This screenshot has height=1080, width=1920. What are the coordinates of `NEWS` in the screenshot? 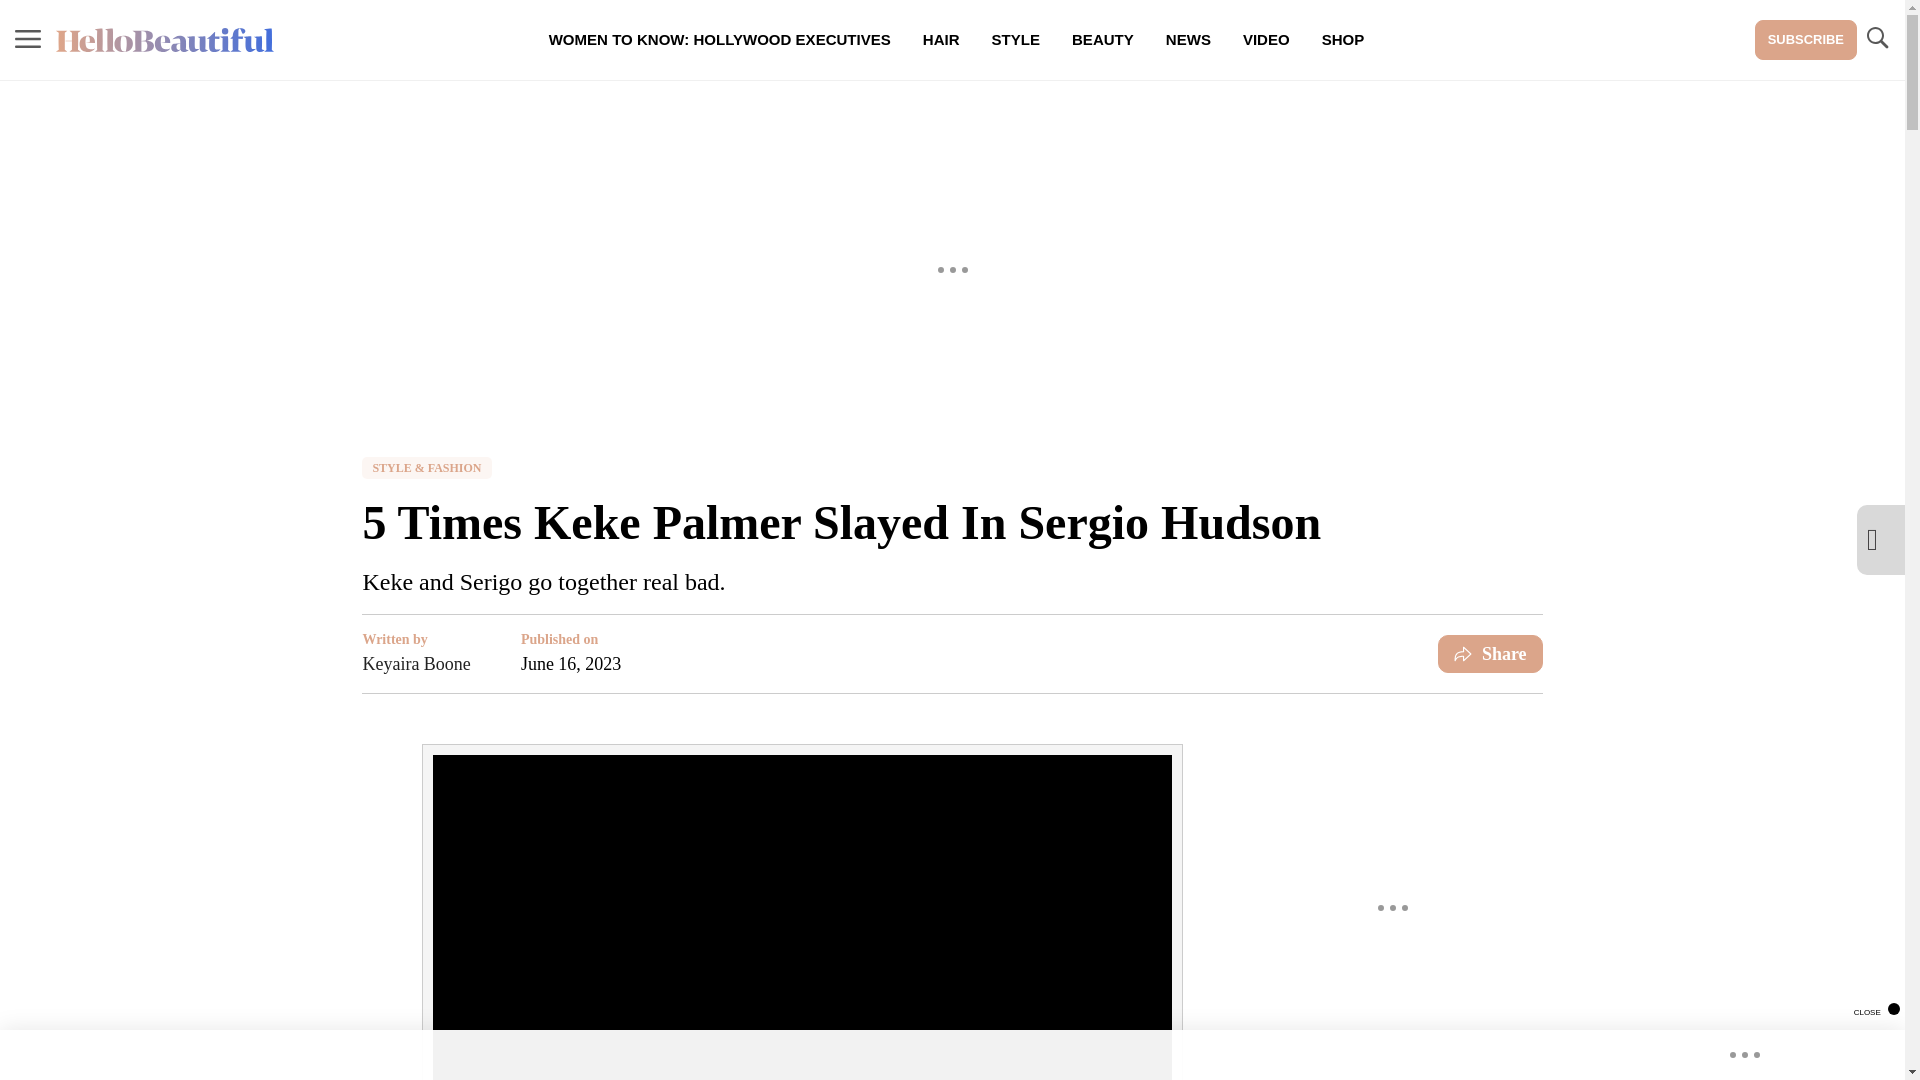 It's located at (1188, 40).